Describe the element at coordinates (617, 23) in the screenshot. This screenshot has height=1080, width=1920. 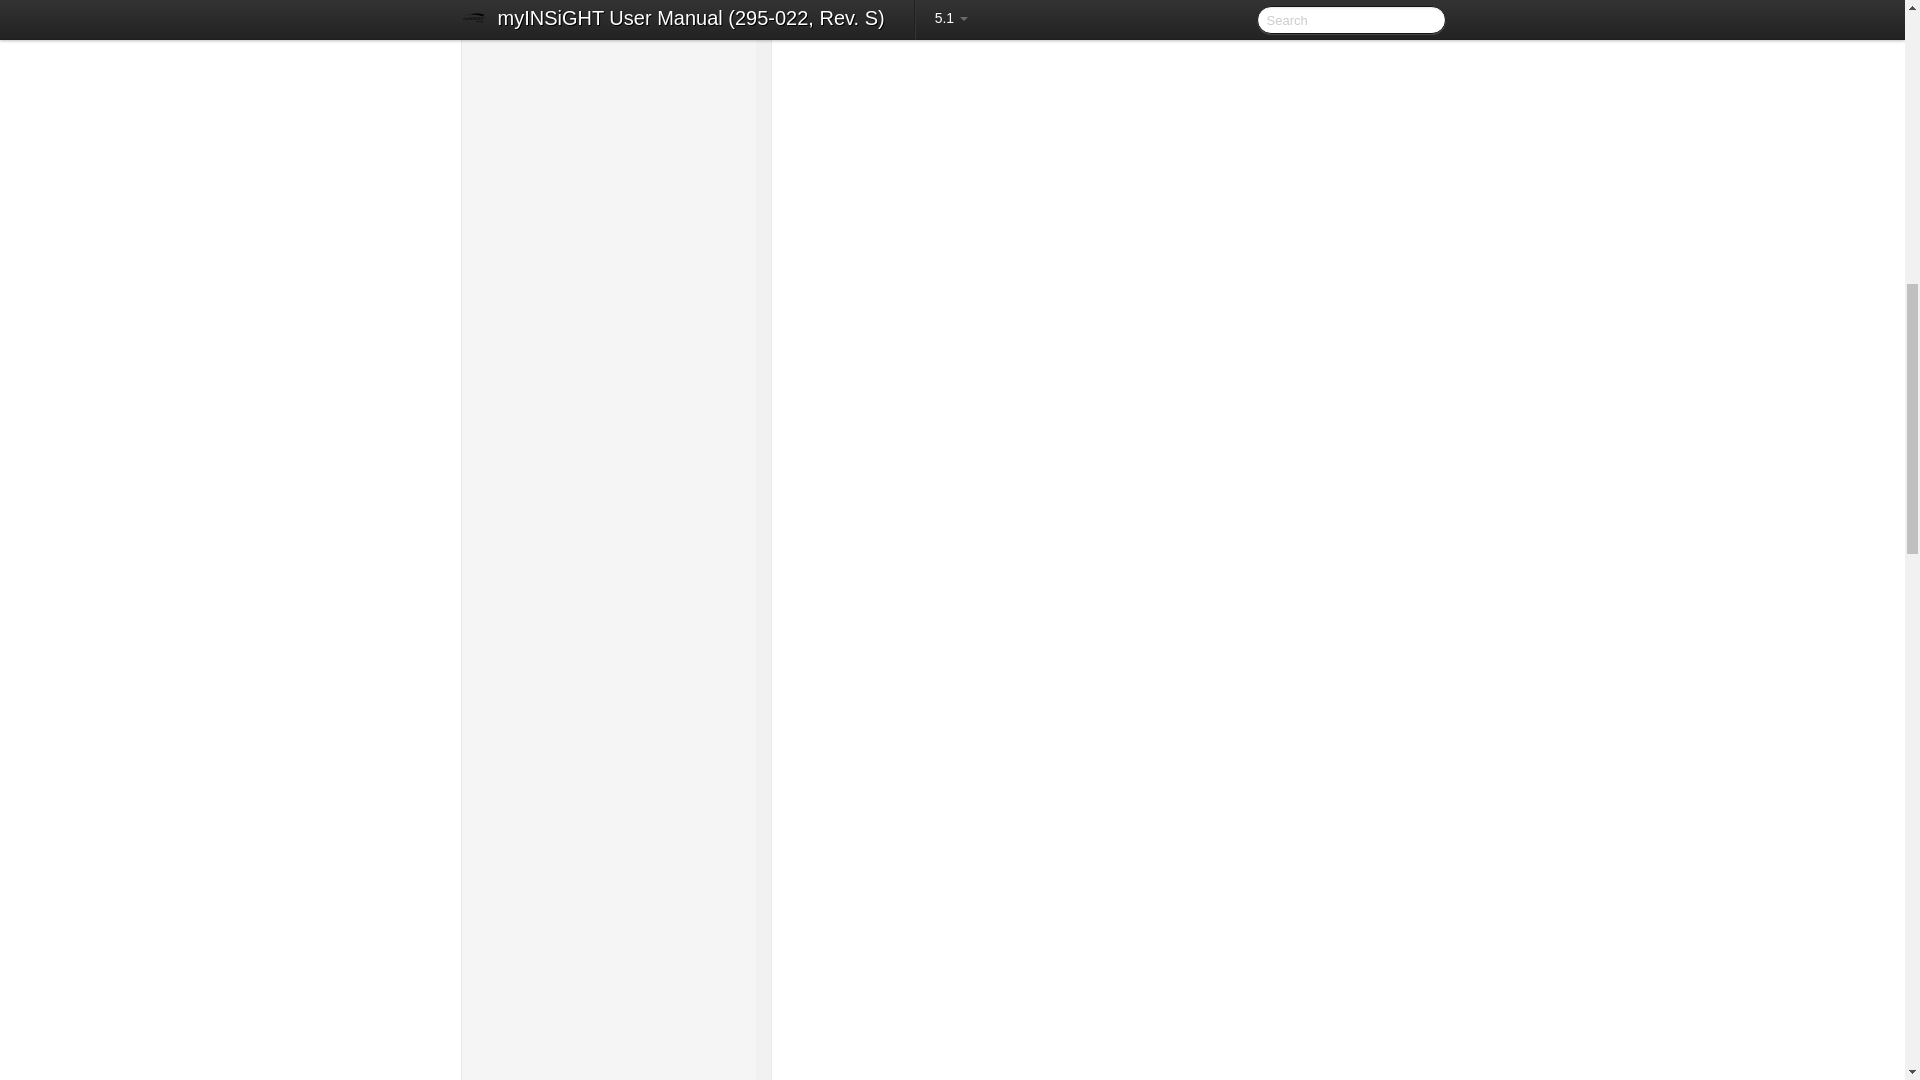
I see `Update Billing Information` at that location.